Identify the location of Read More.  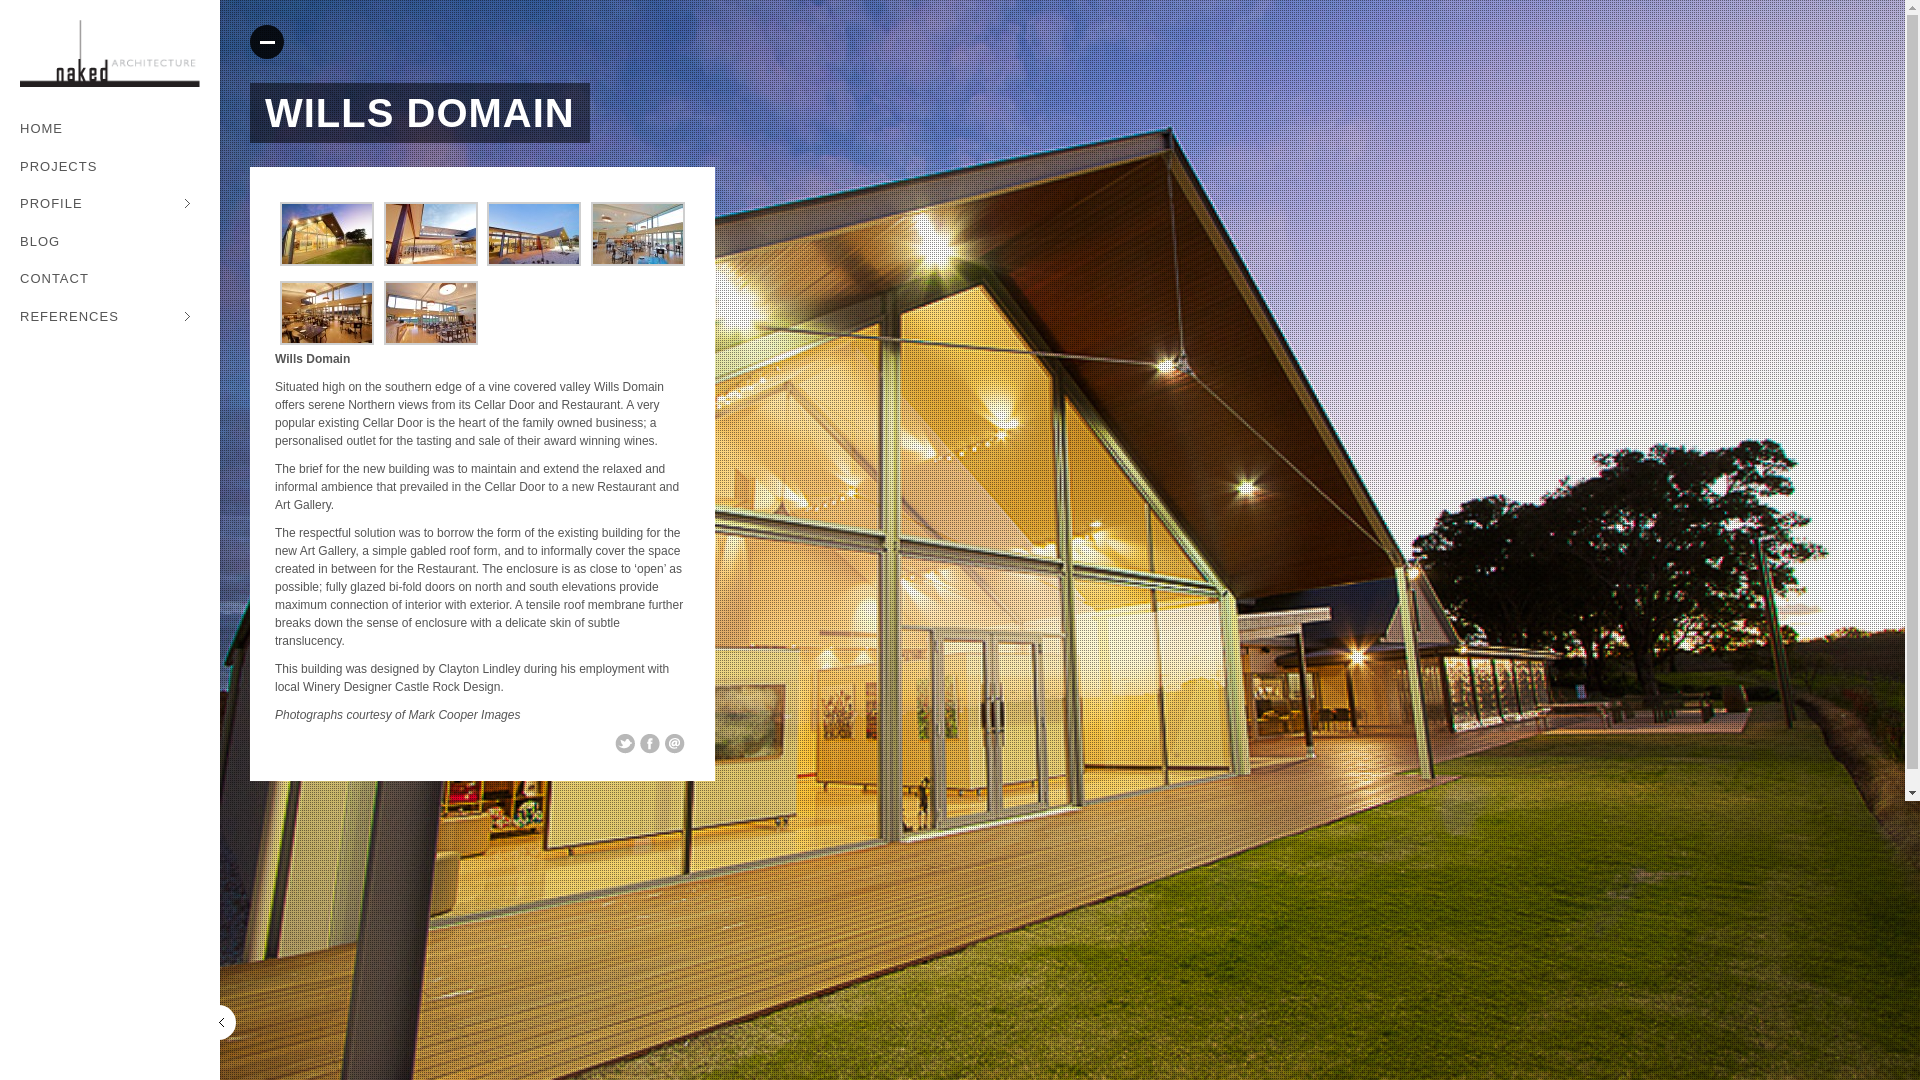
(267, 42).